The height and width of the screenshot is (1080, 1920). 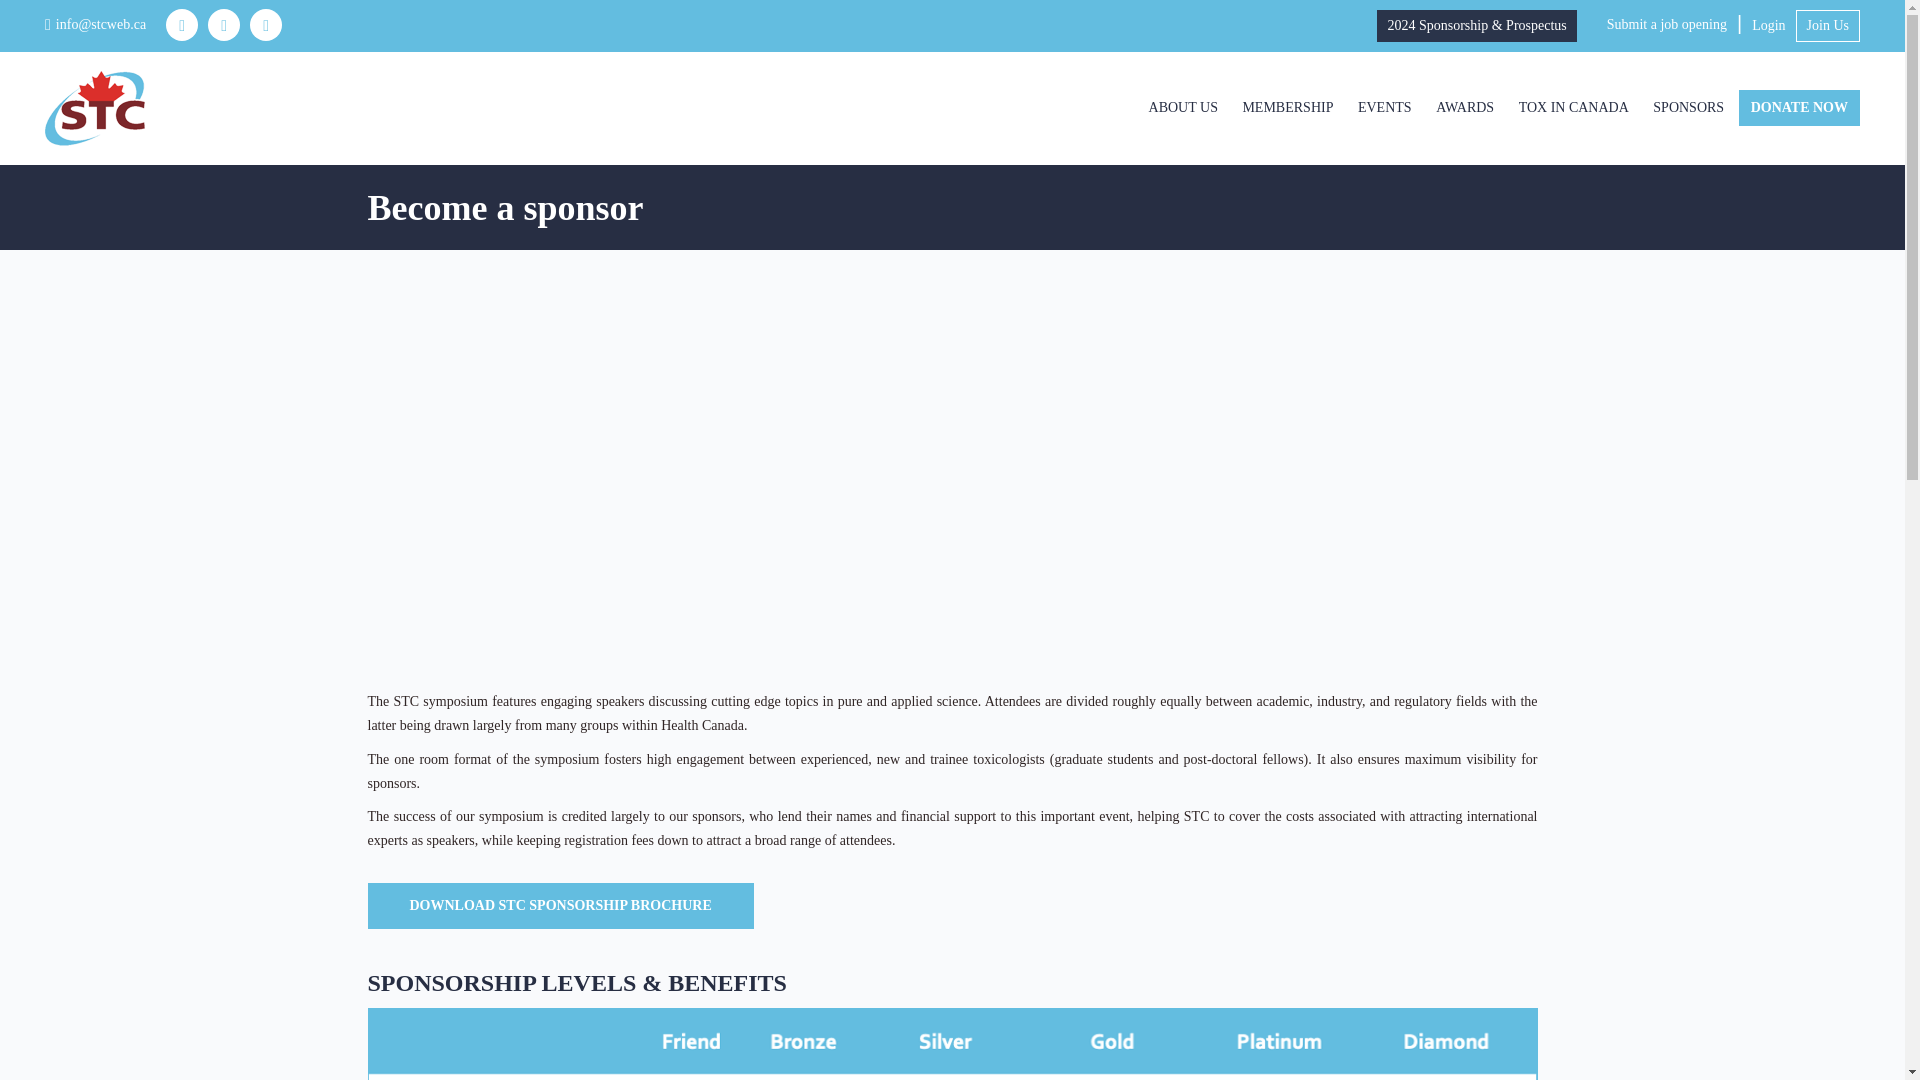 I want to click on MEMBERSHIP, so click(x=1287, y=108).